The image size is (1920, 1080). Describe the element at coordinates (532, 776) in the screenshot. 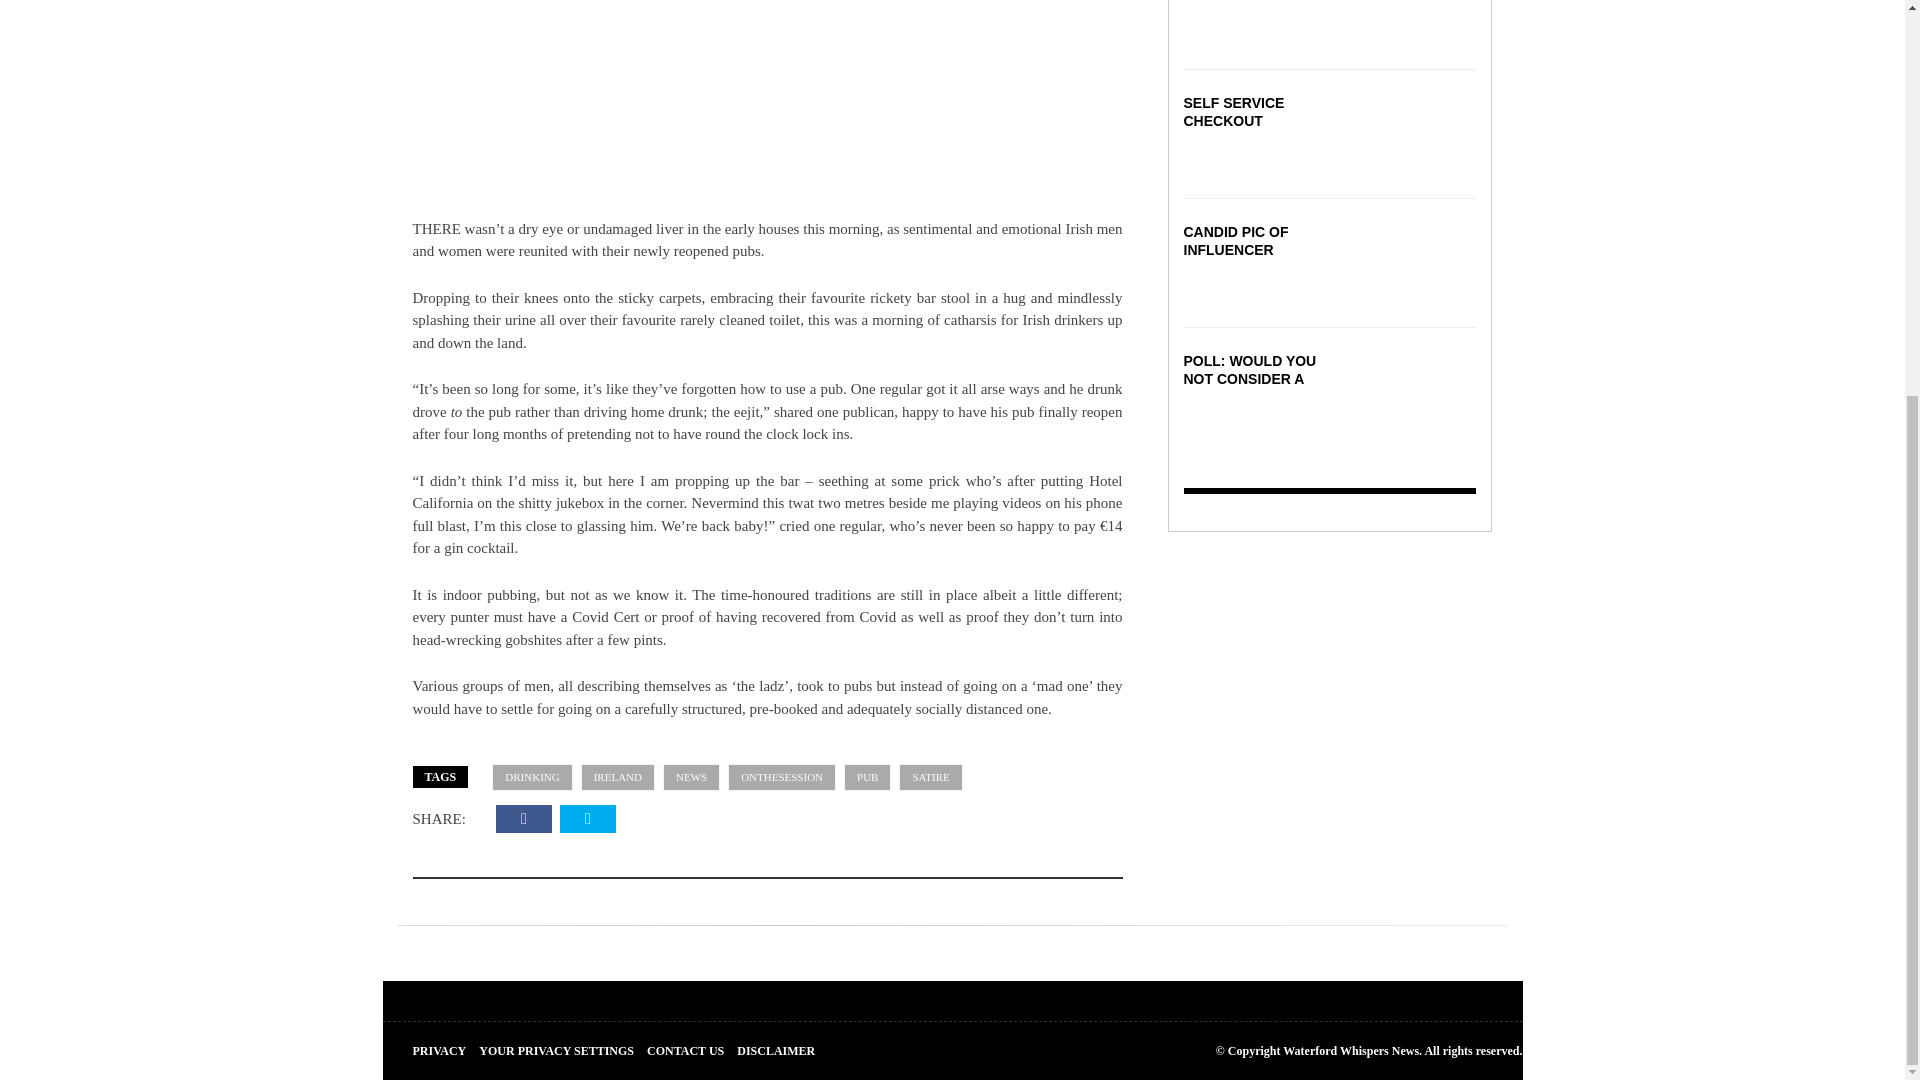

I see `View all posts tagged drinking` at that location.